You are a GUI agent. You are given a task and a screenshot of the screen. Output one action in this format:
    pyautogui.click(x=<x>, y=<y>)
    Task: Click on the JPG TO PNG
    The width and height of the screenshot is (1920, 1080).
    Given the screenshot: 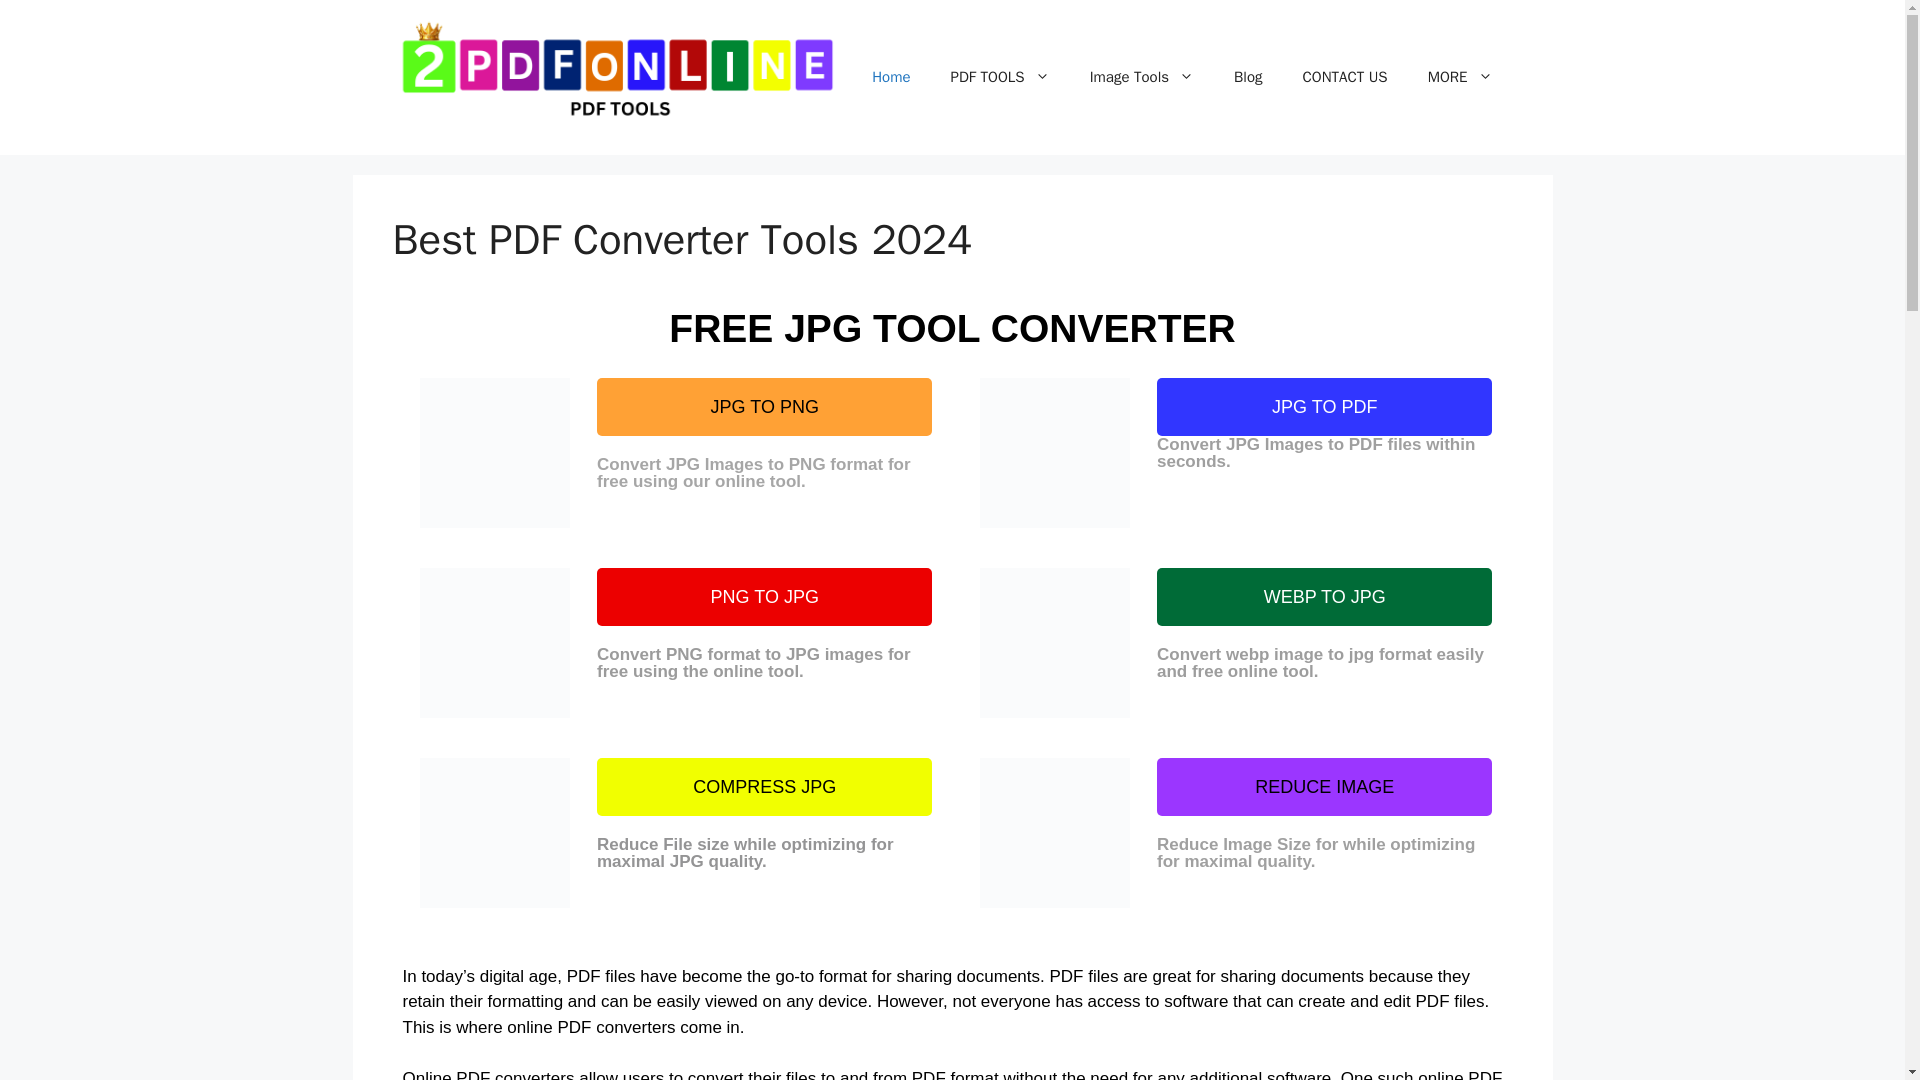 What is the action you would take?
    pyautogui.click(x=764, y=407)
    